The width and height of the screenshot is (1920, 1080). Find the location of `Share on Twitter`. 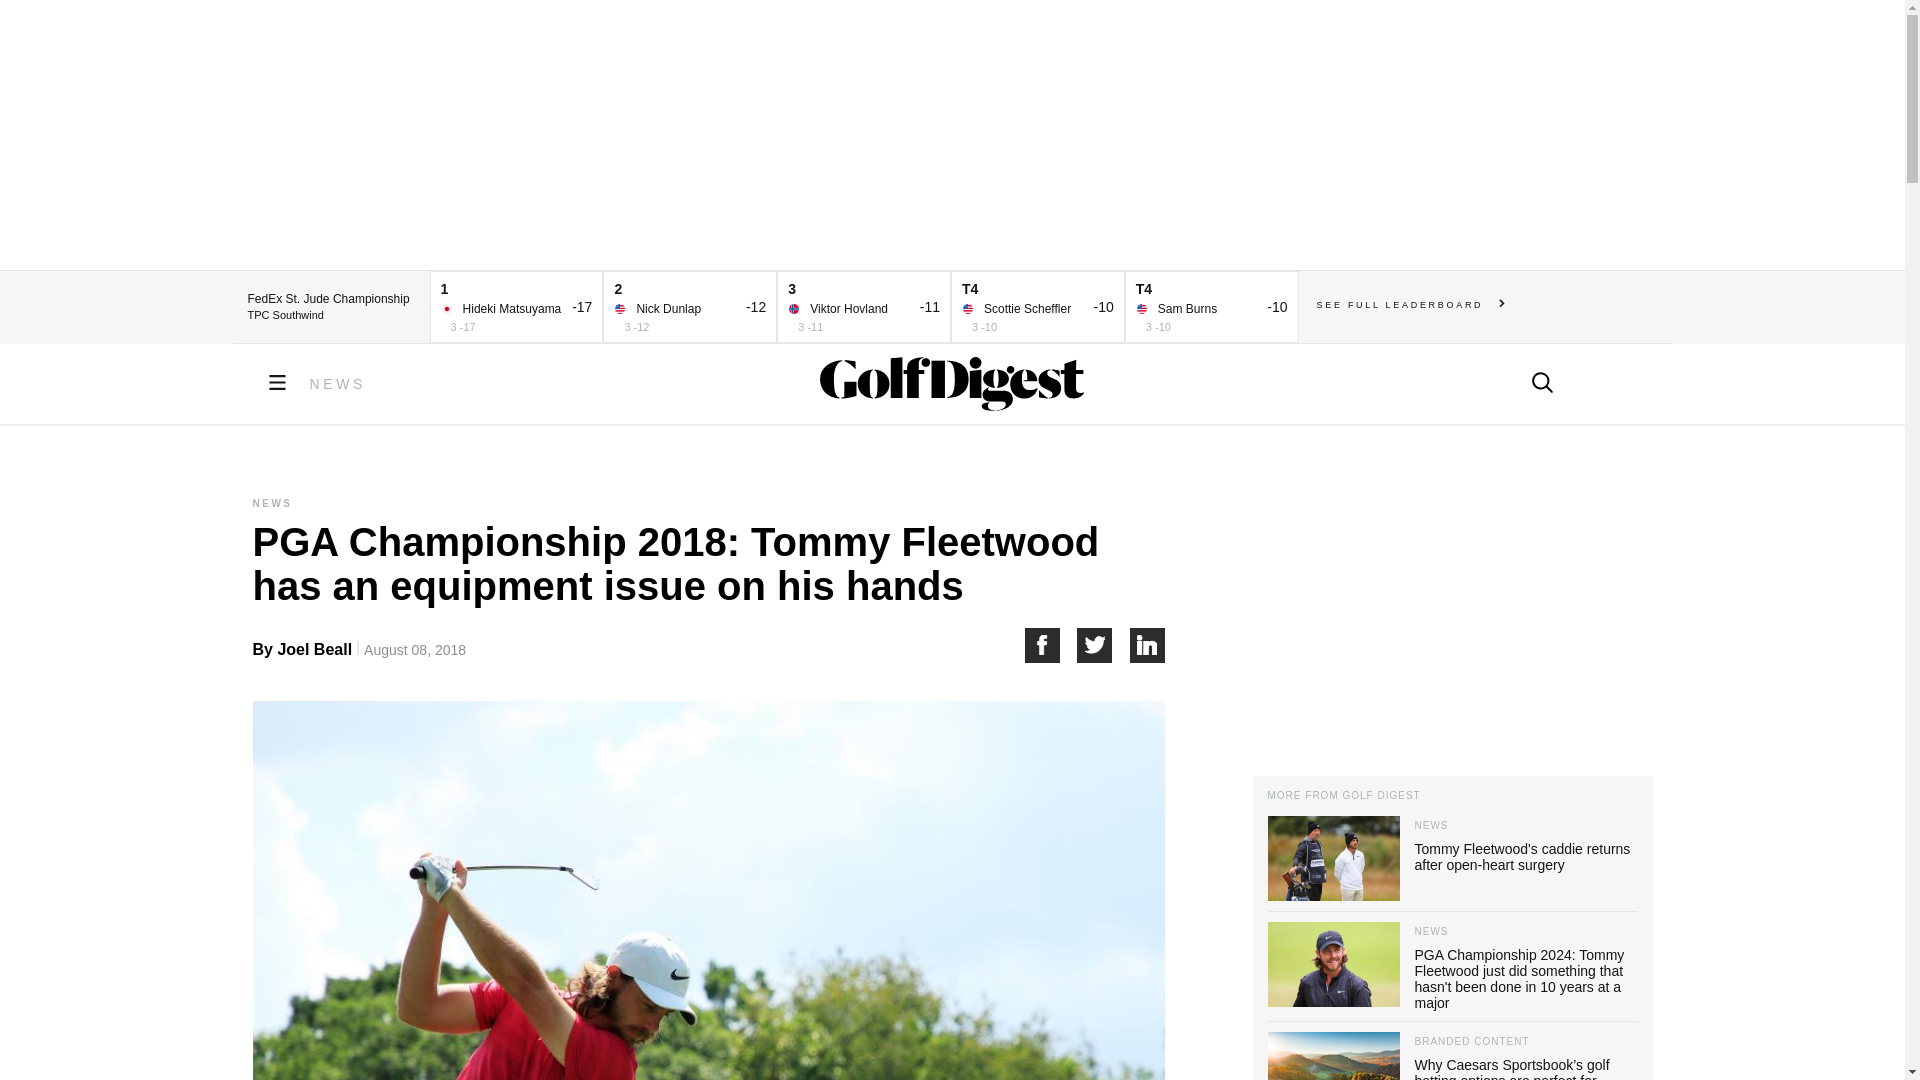

Share on Twitter is located at coordinates (1104, 645).